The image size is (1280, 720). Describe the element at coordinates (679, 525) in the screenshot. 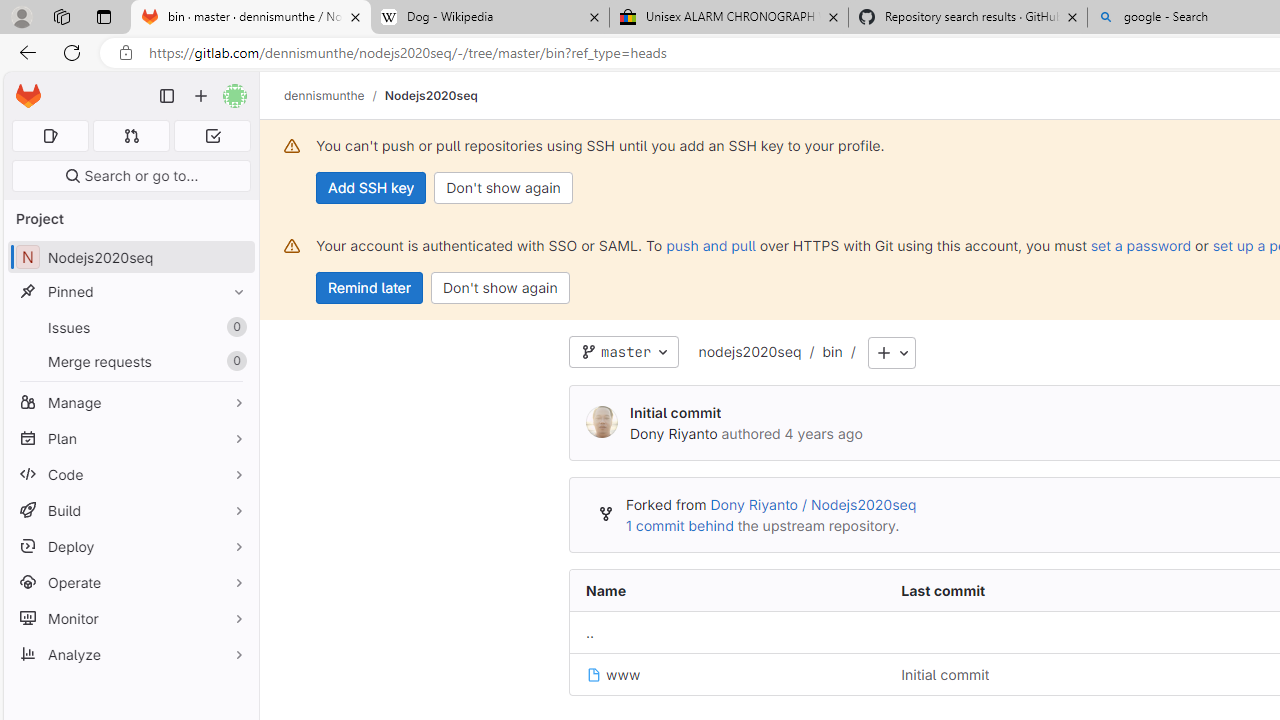

I see `1 commit behind` at that location.